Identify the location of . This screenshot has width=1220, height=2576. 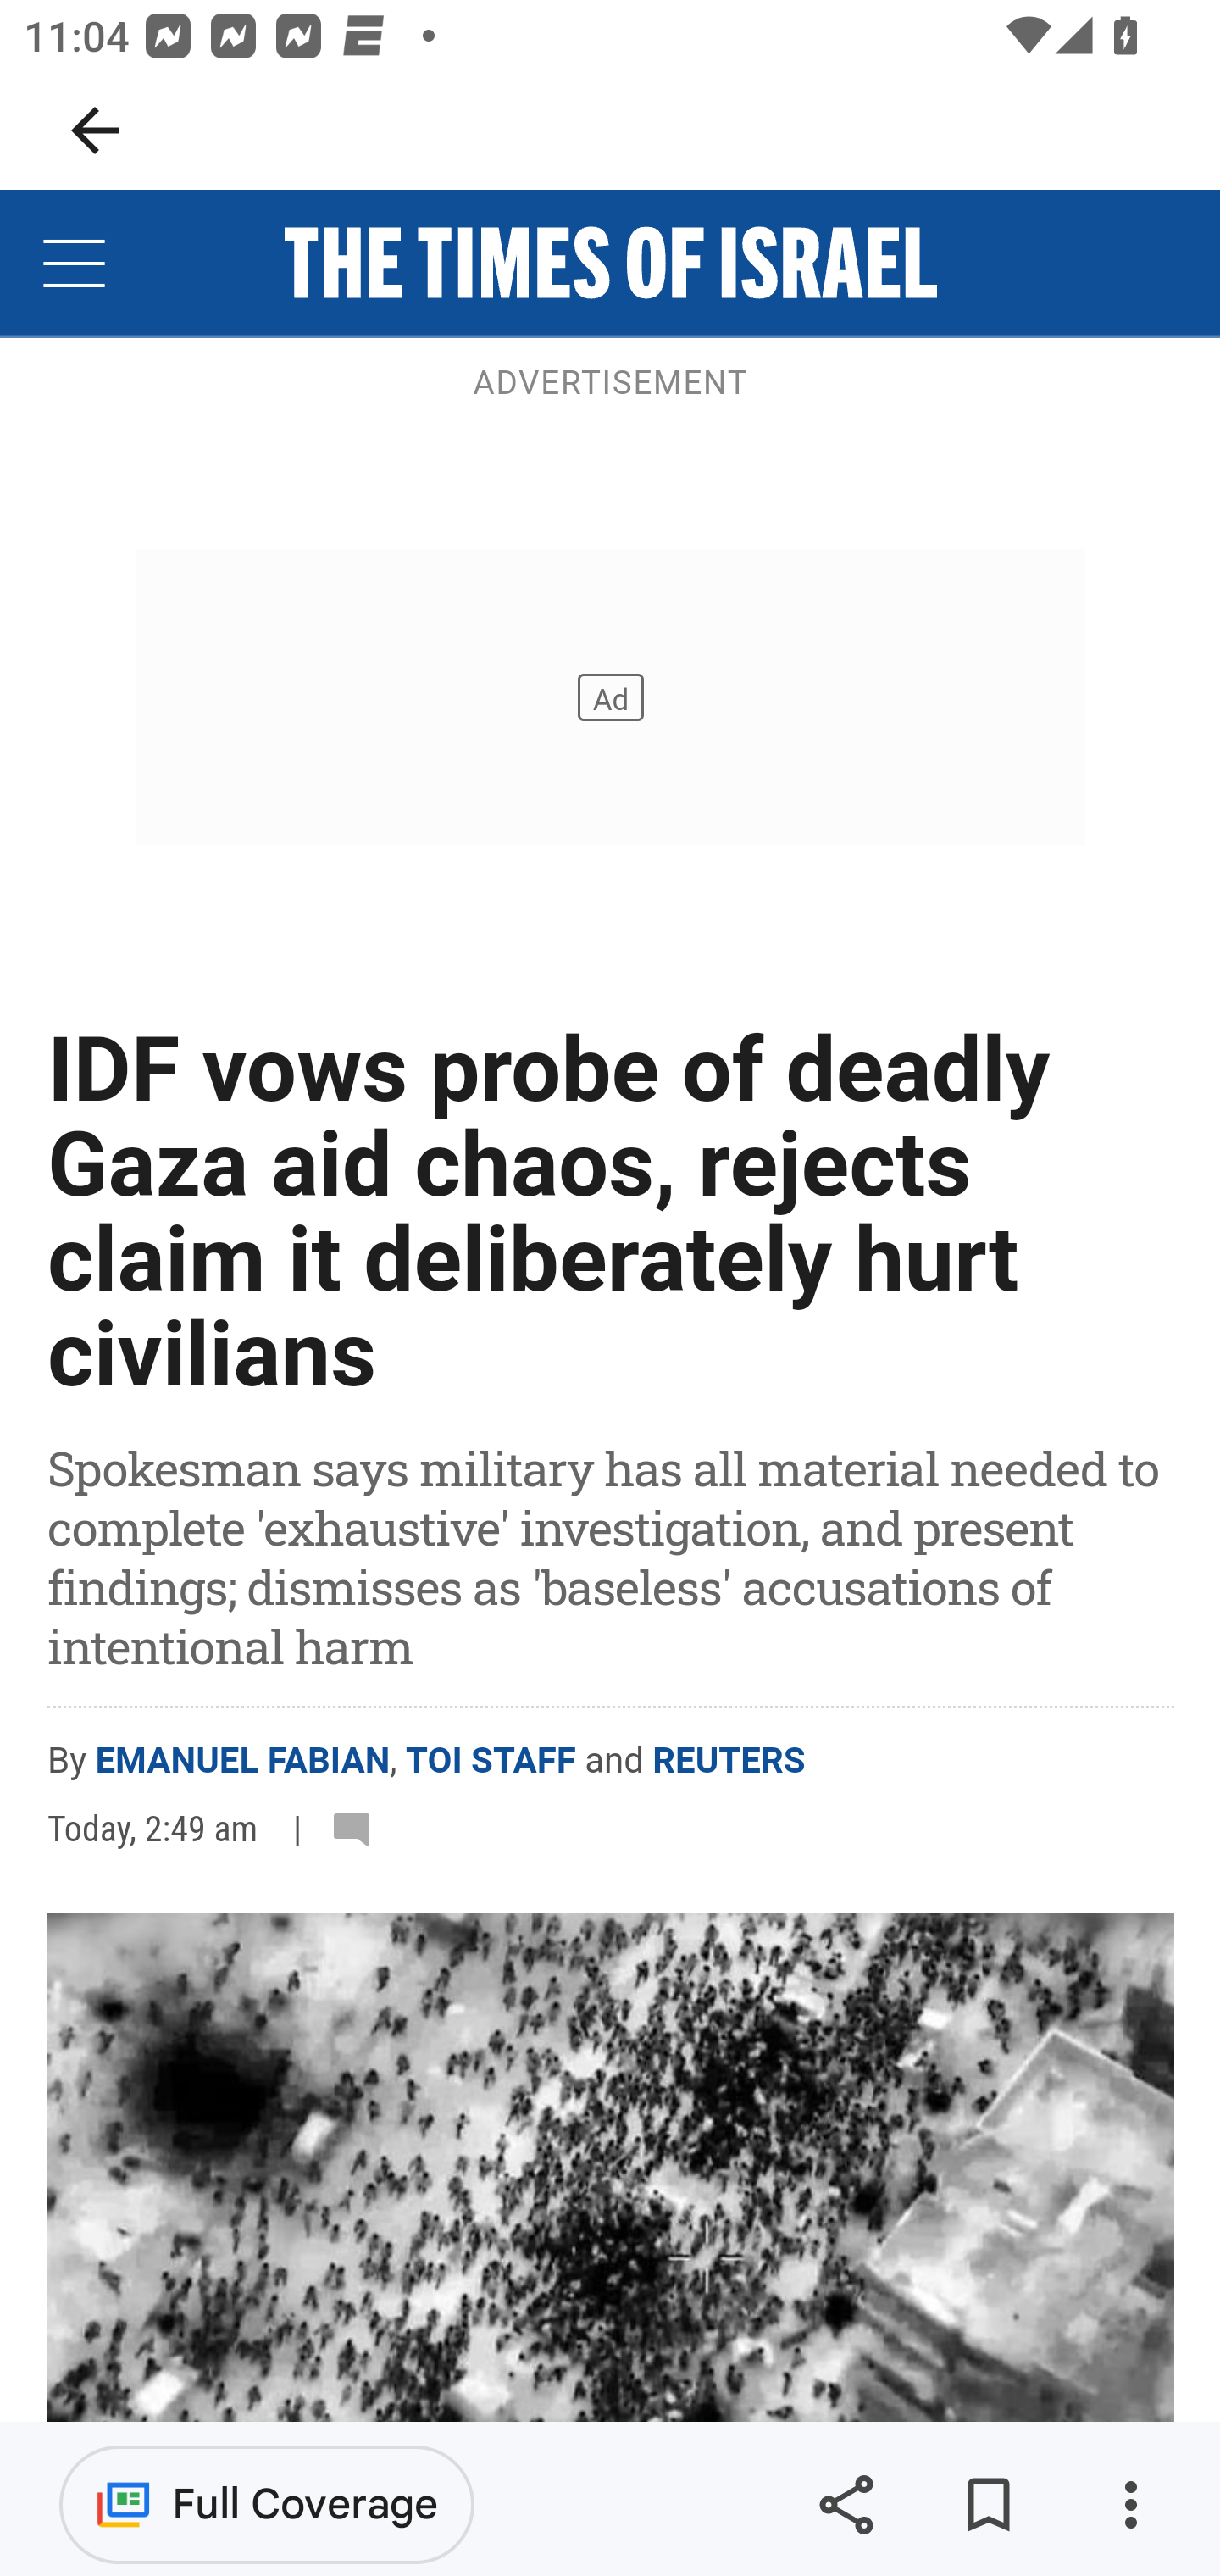
(75, 264).